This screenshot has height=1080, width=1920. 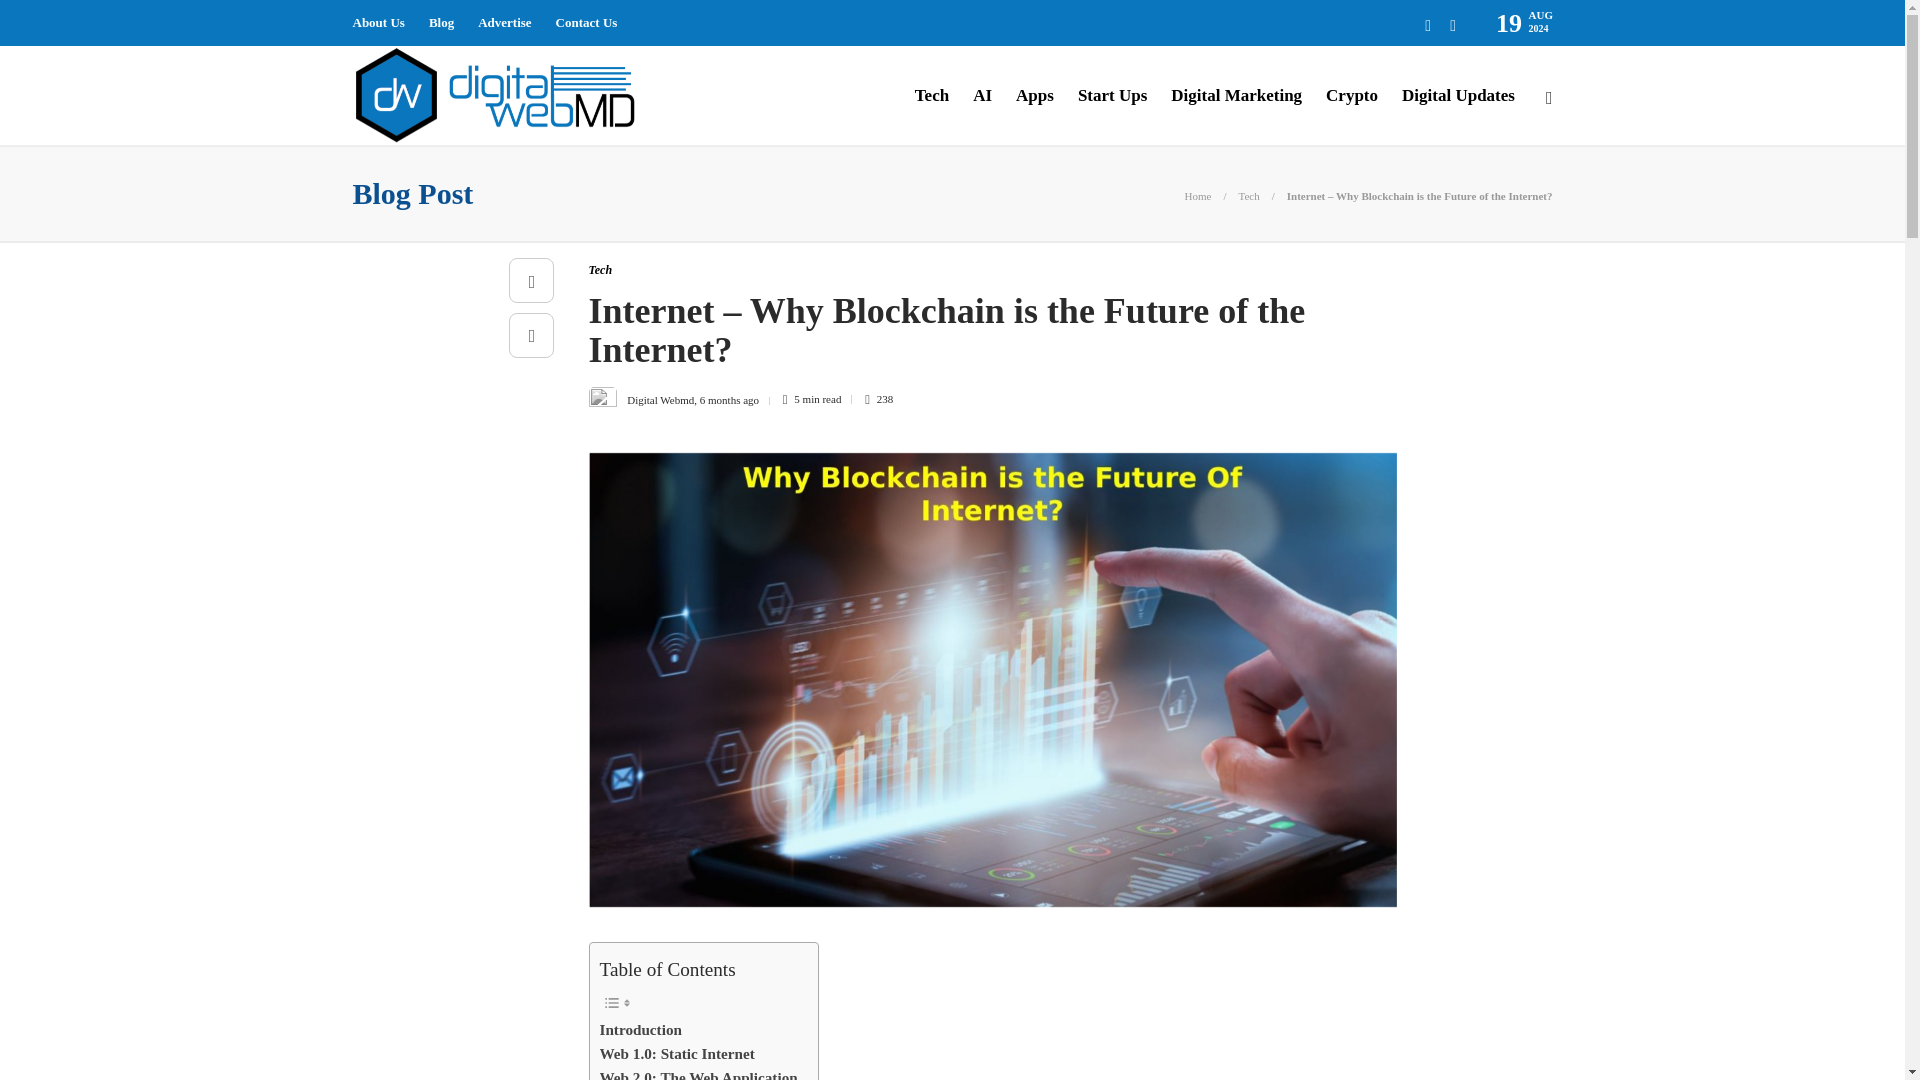 I want to click on Digital Marketing, so click(x=1236, y=96).